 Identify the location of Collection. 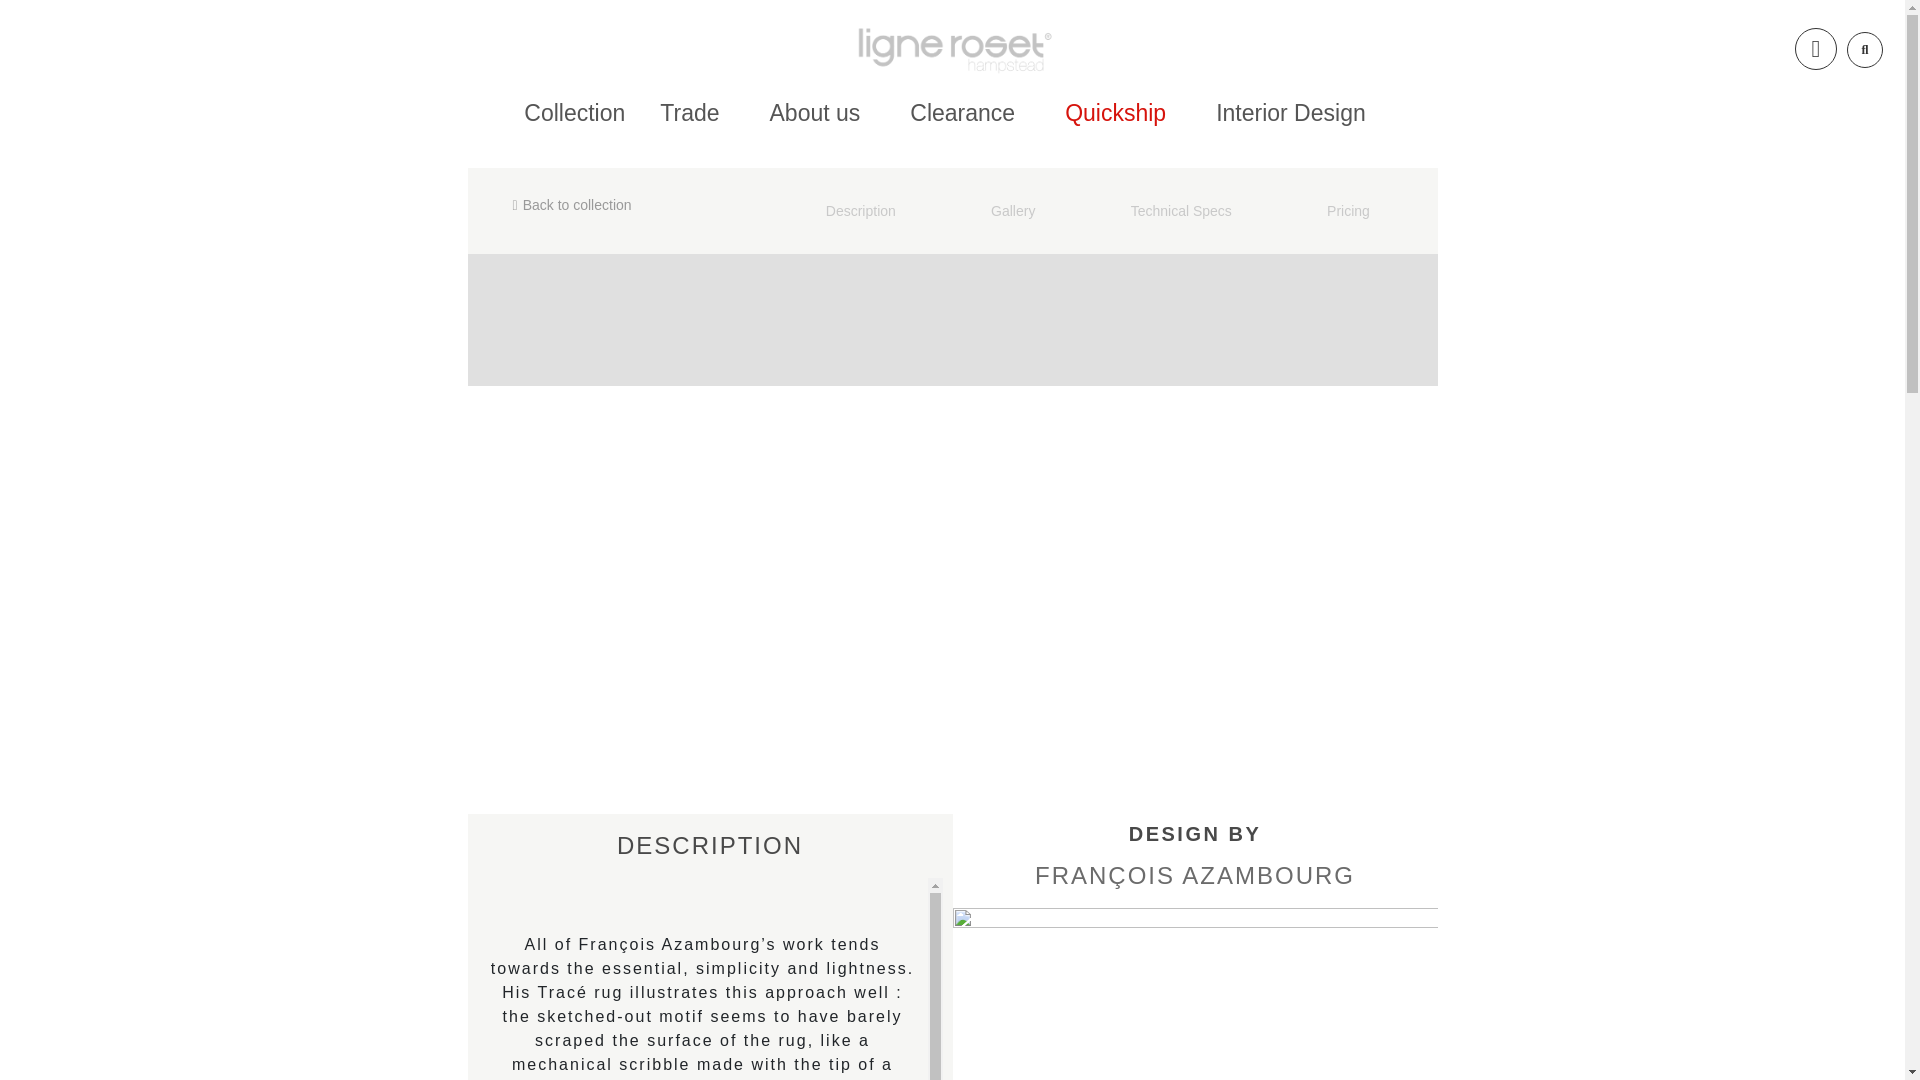
(574, 114).